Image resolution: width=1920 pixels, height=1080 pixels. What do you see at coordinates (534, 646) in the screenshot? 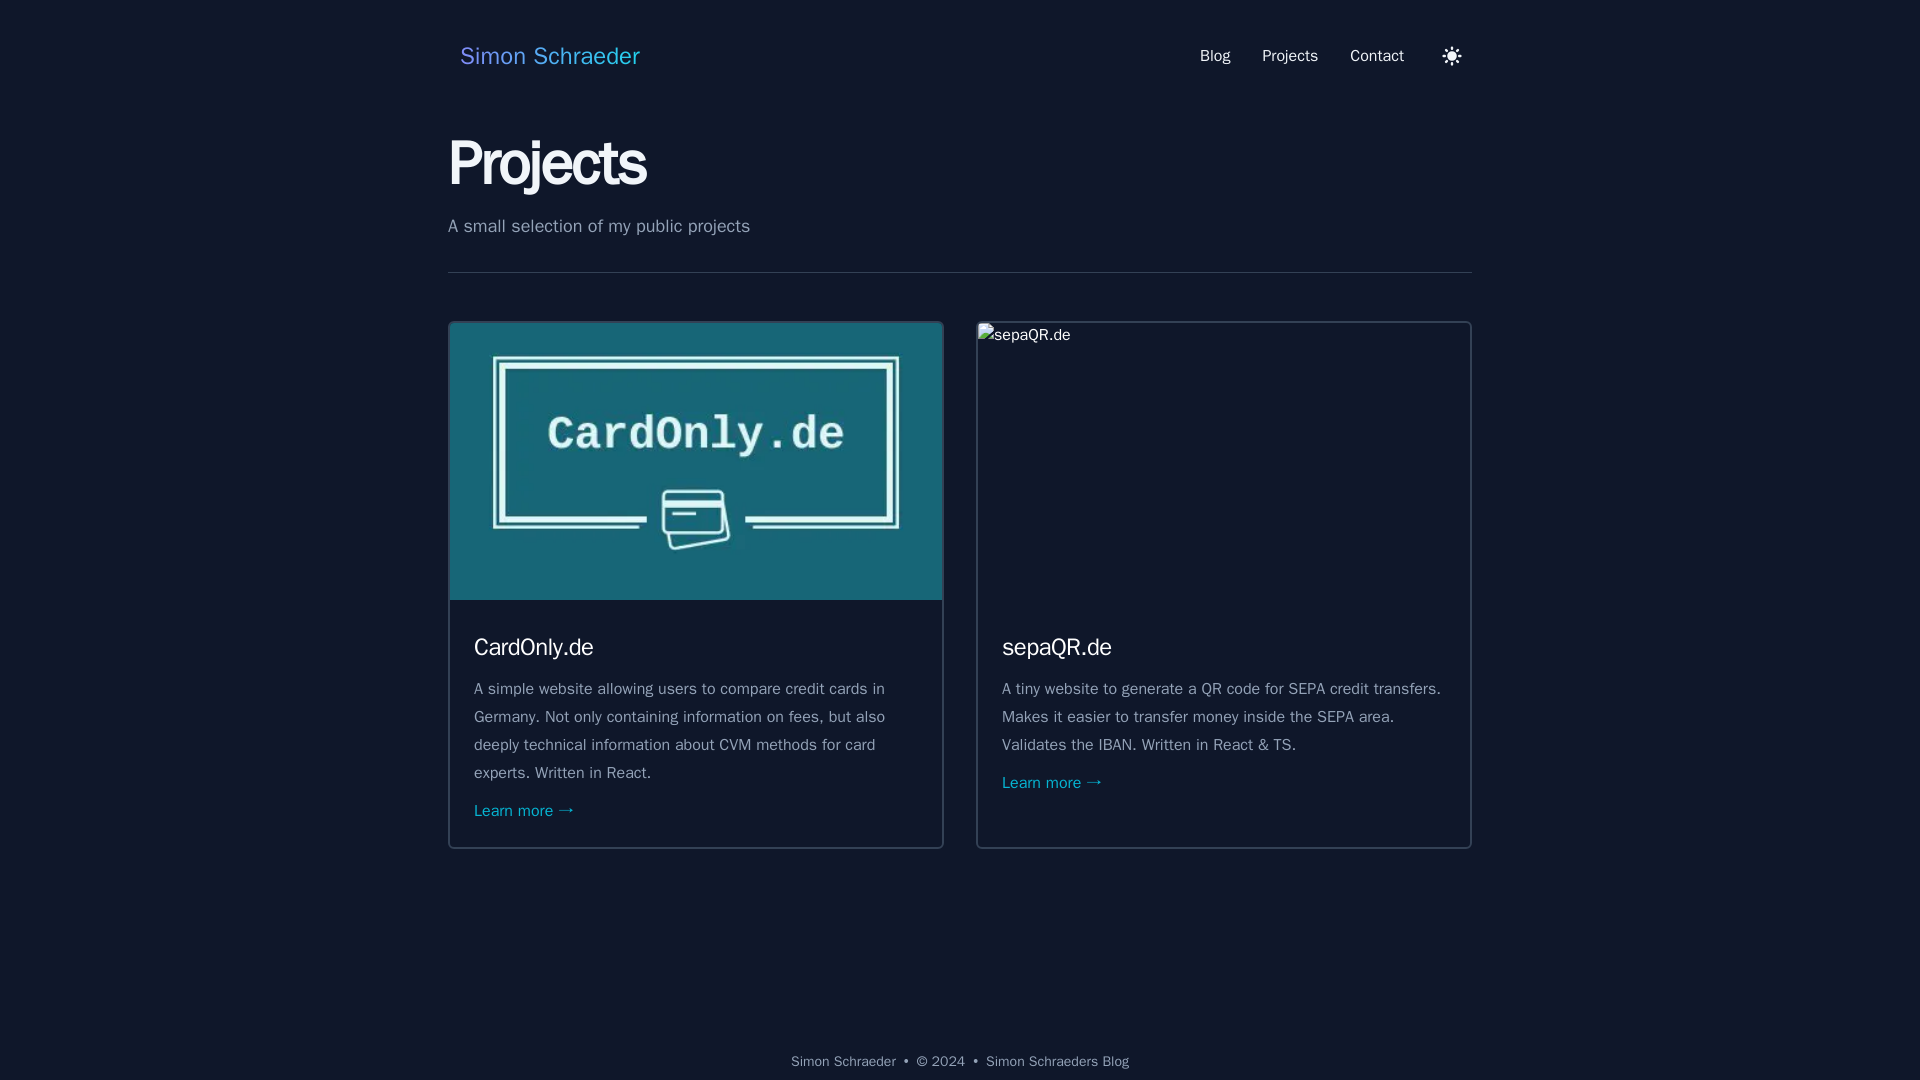
I see `CardOnly.de` at bounding box center [534, 646].